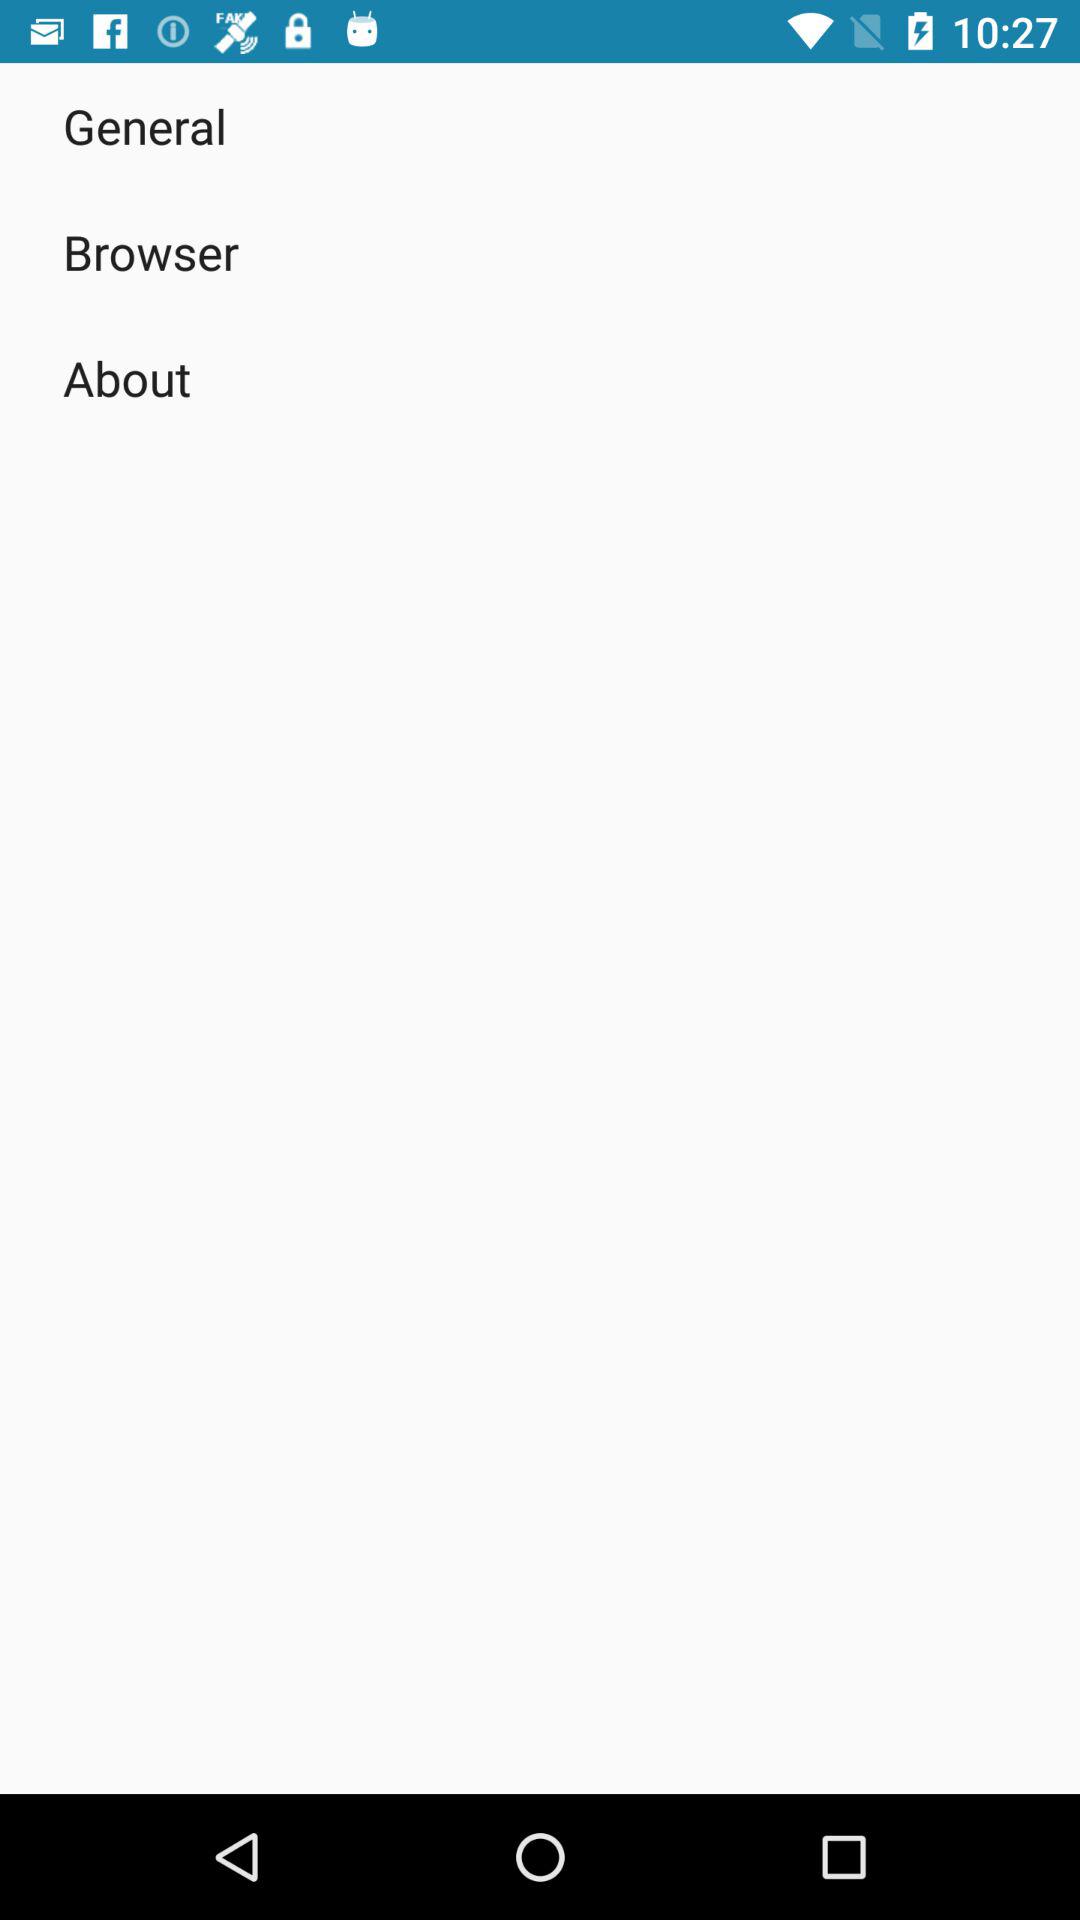 The image size is (1080, 1920). Describe the element at coordinates (151, 252) in the screenshot. I see `choose the browser app` at that location.